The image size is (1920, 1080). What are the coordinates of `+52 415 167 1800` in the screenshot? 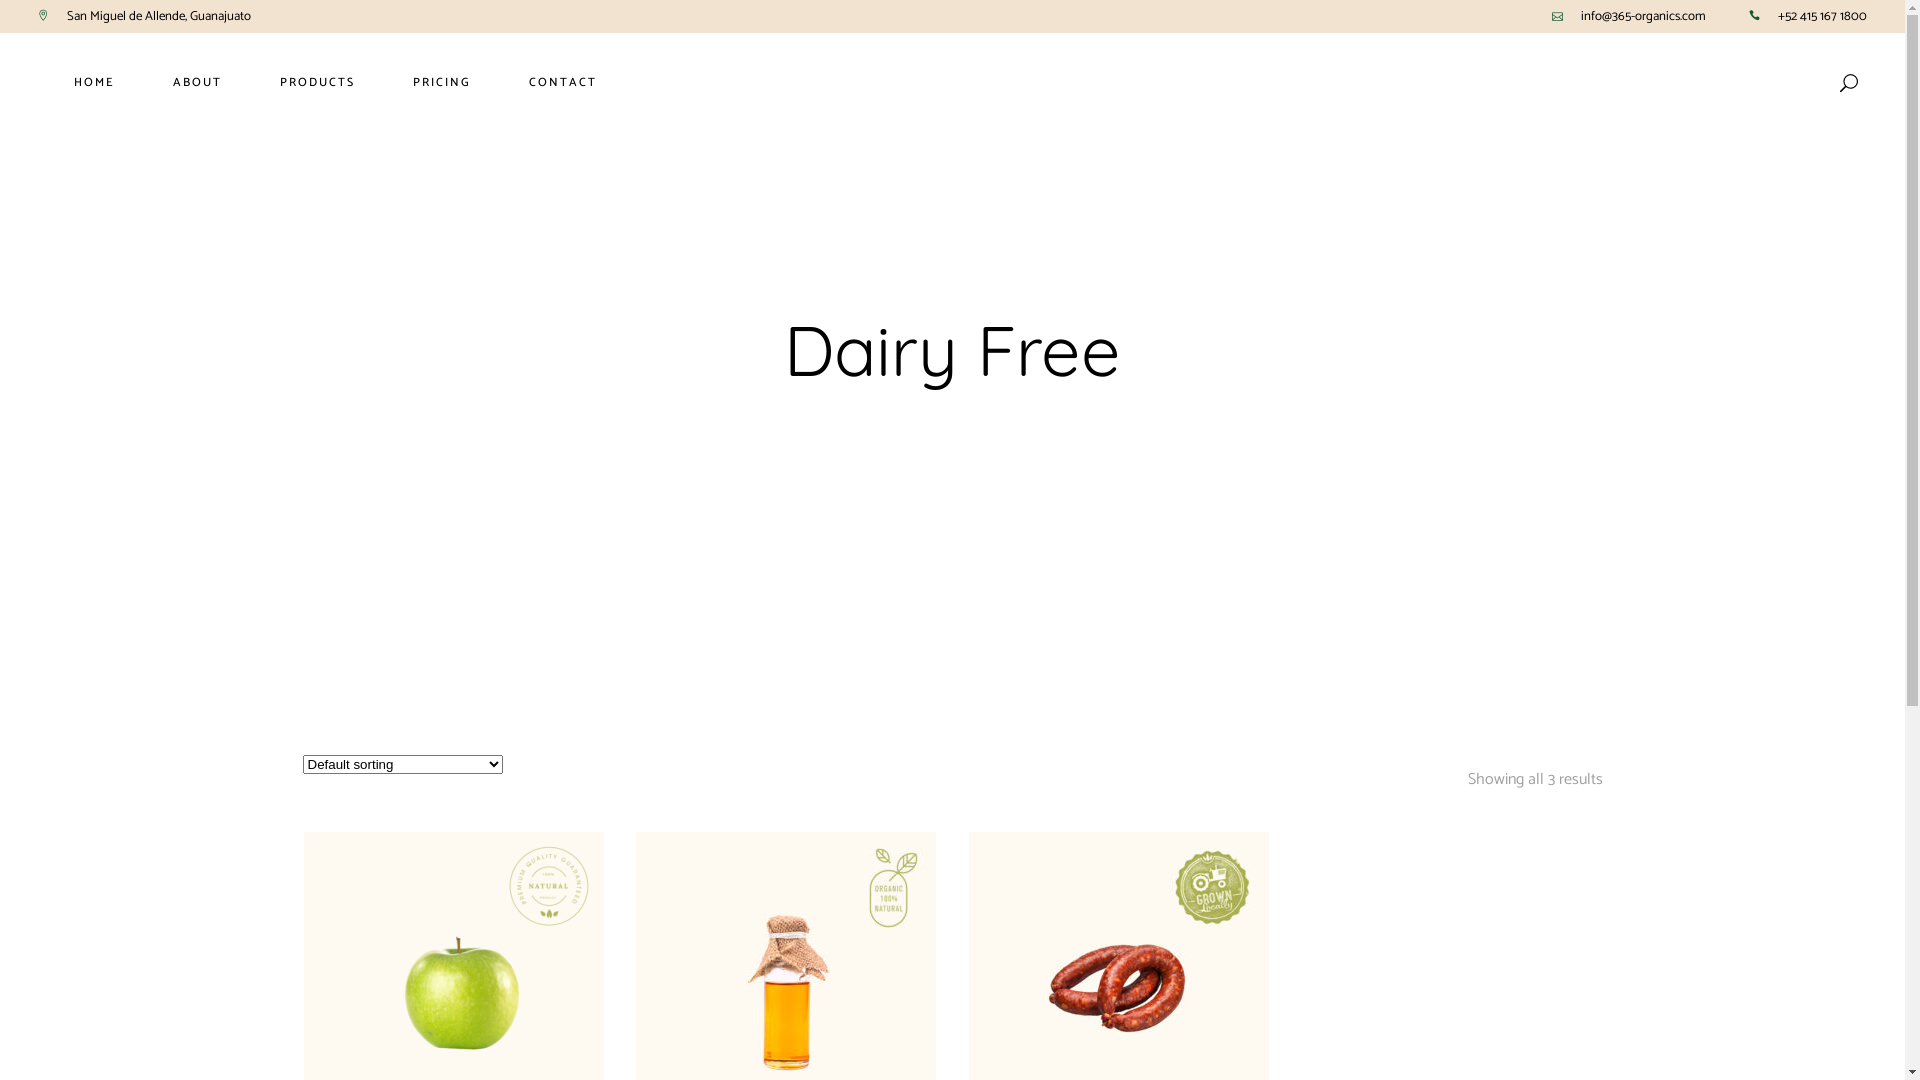 It's located at (1822, 16).